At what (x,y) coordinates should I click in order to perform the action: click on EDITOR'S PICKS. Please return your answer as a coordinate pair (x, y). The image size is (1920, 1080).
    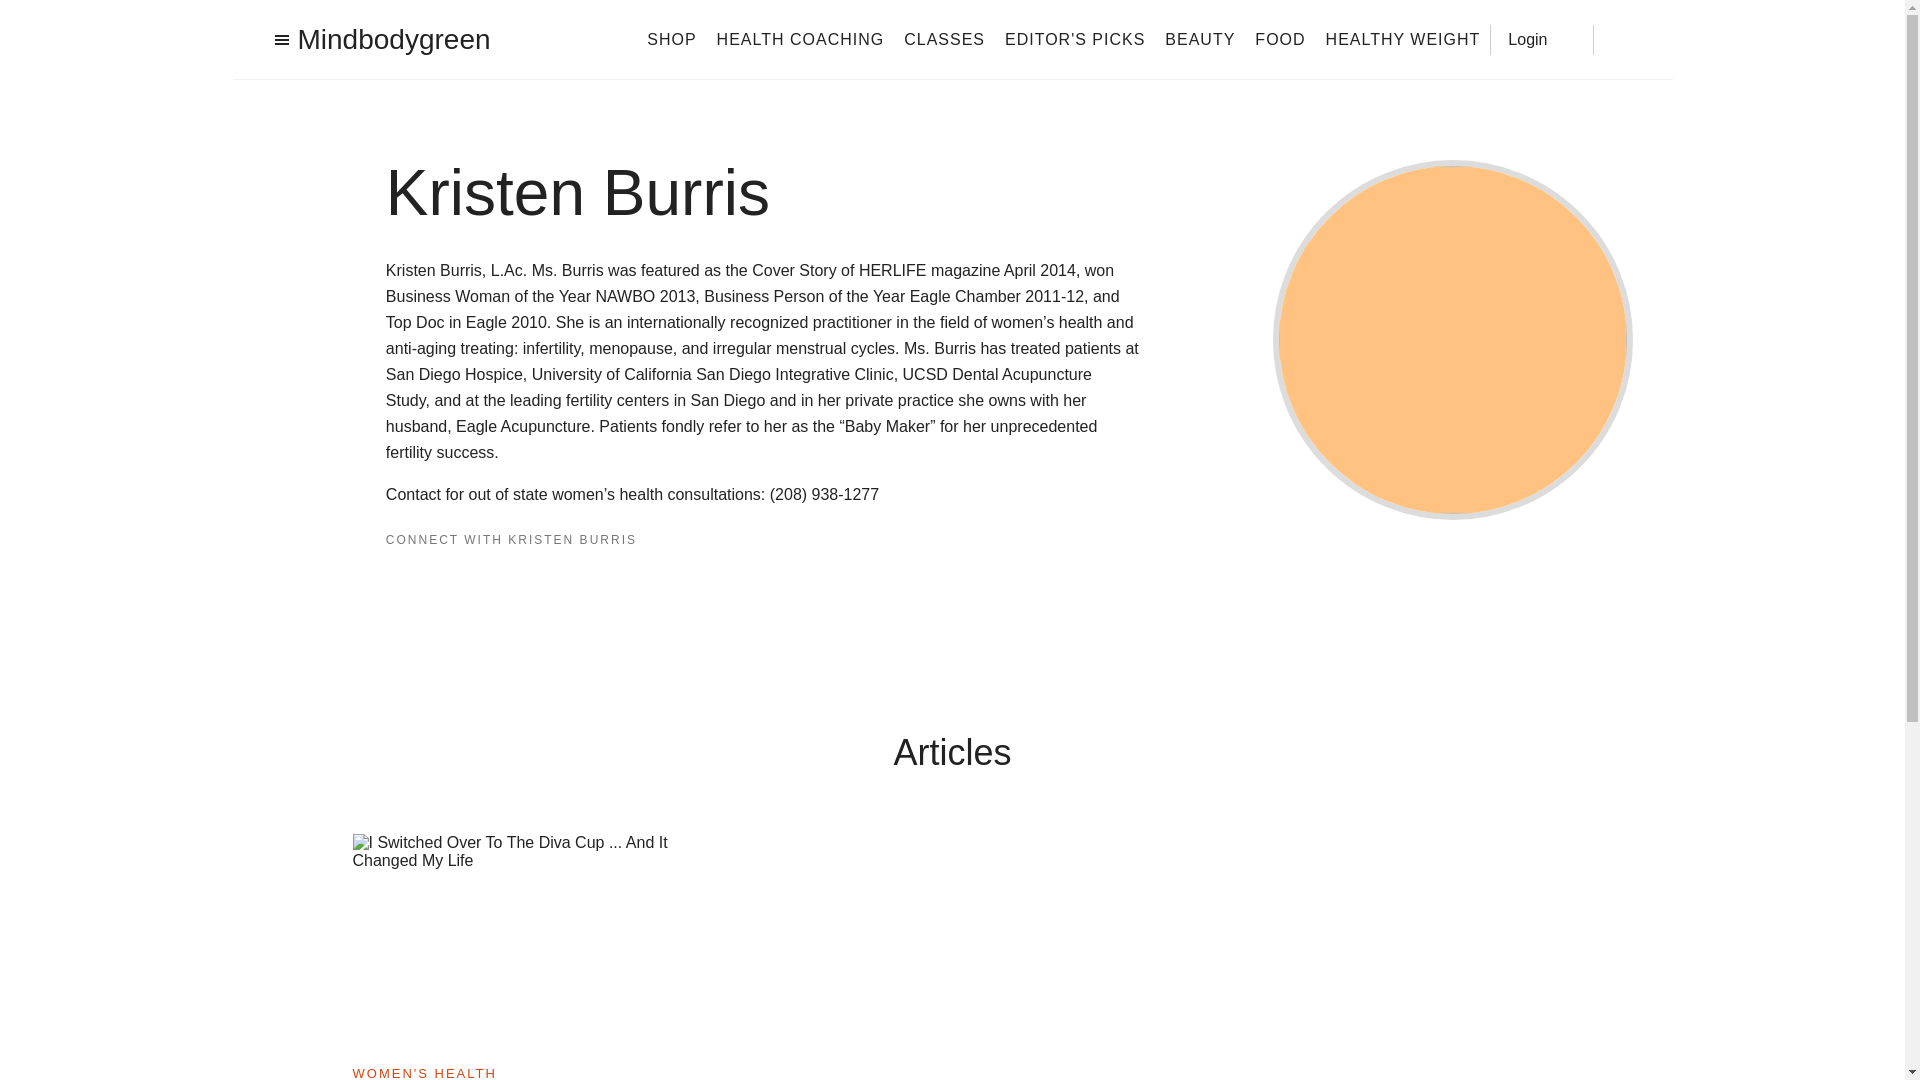
    Looking at the image, I should click on (1074, 38).